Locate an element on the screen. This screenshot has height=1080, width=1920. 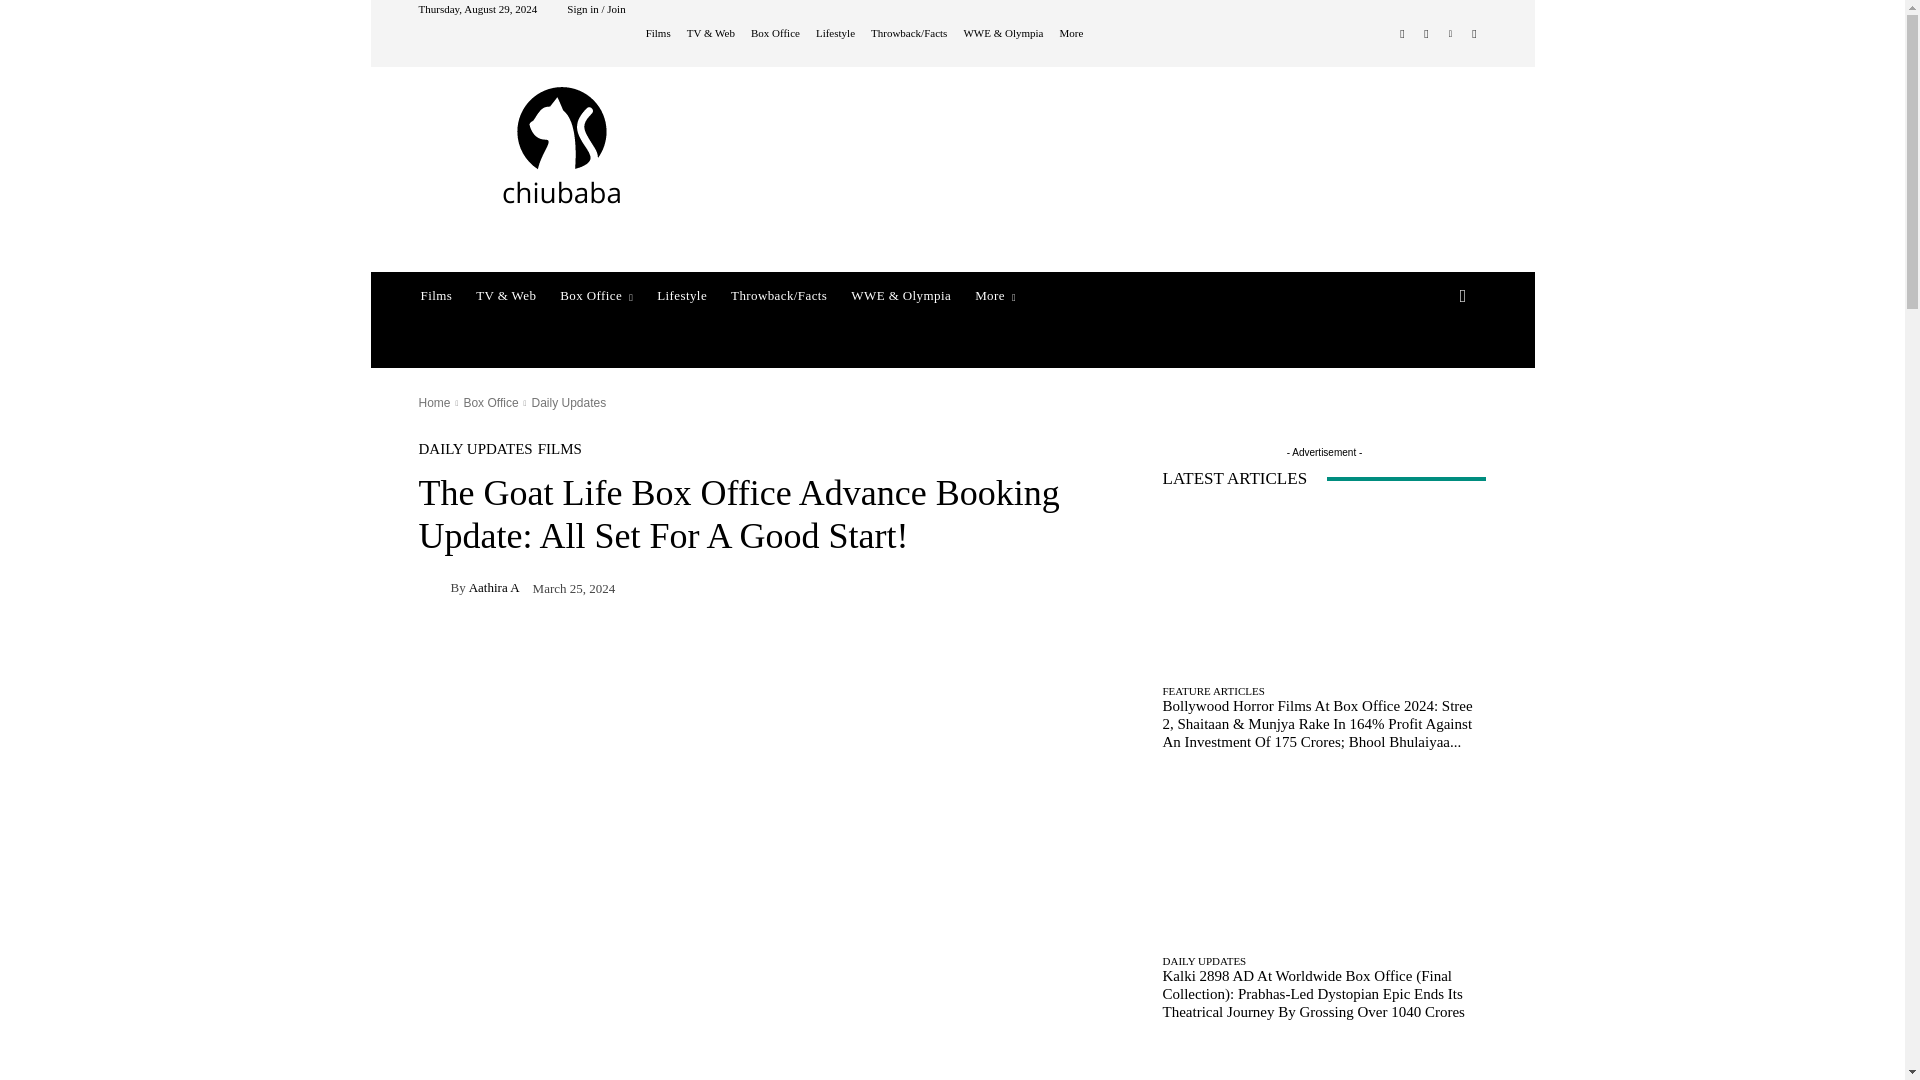
Twitter is located at coordinates (1474, 34).